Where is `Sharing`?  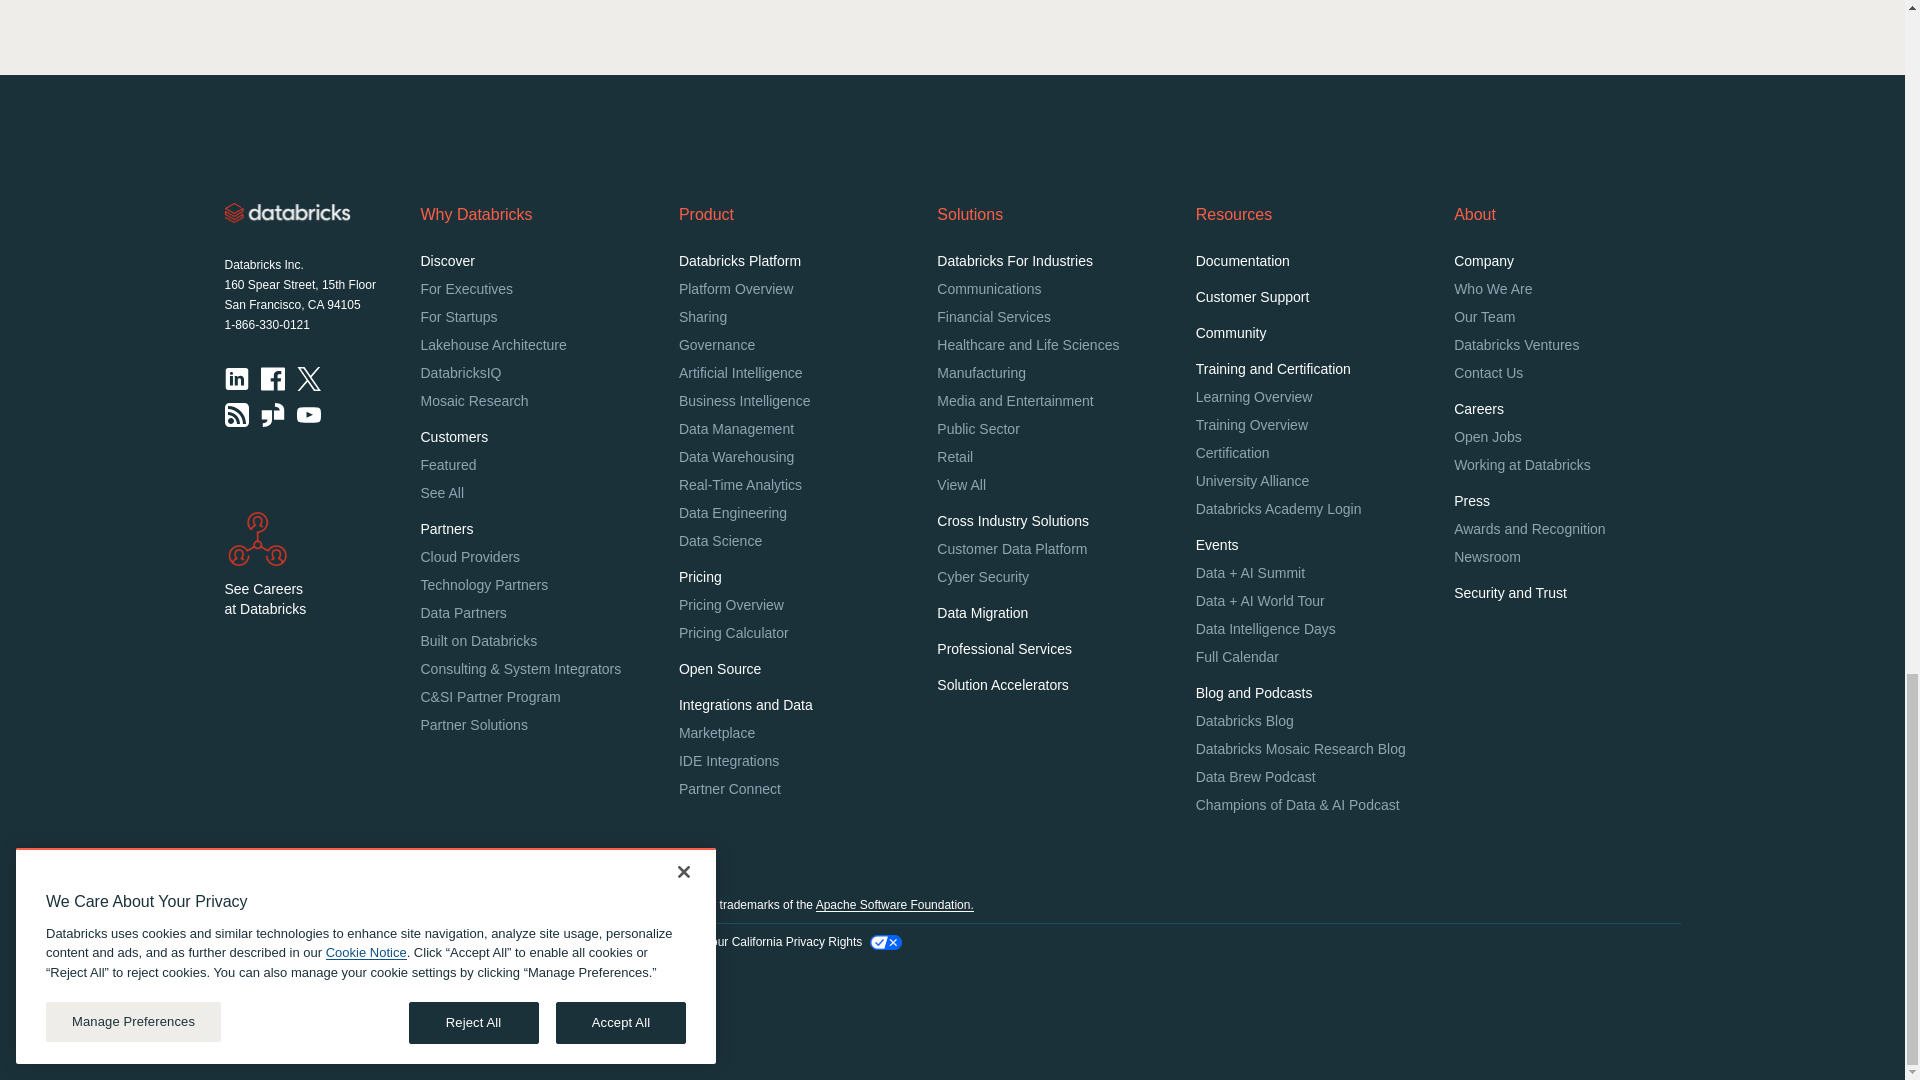
Sharing is located at coordinates (703, 316).